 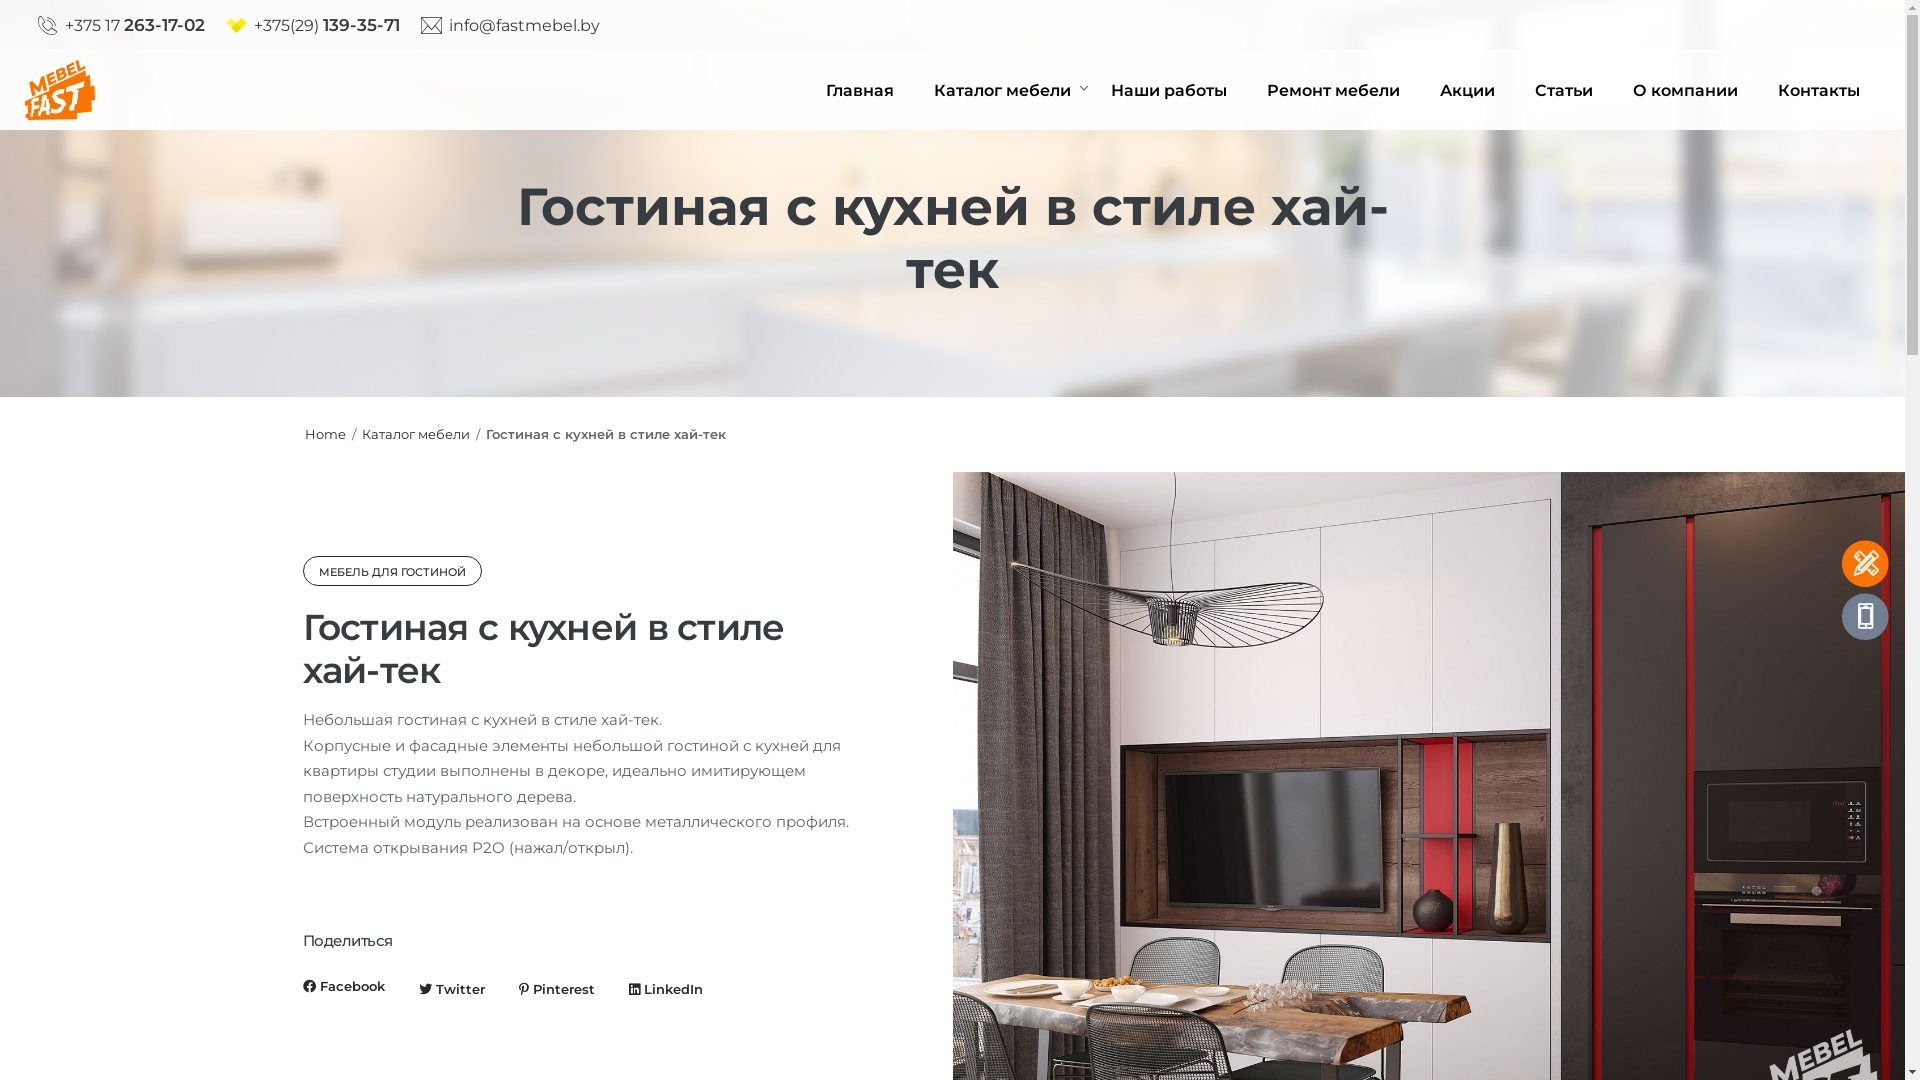 I want to click on LiveInternet, so click(x=320, y=998).